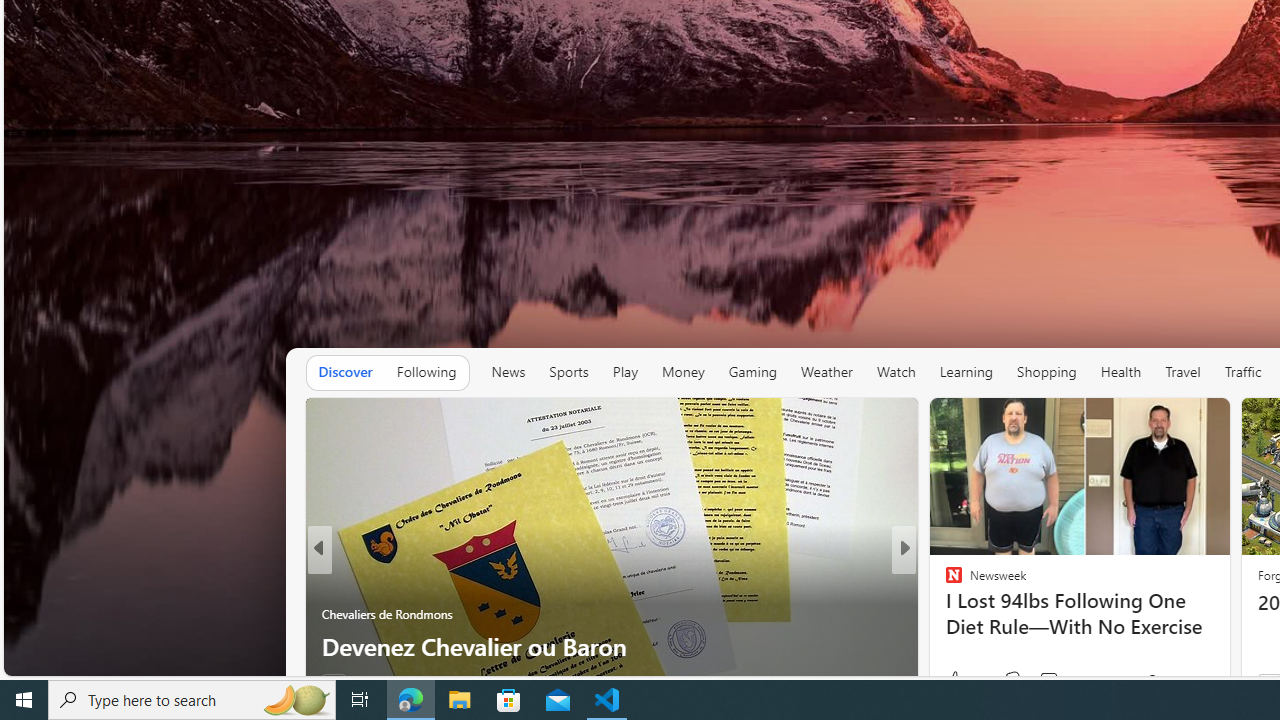  What do you see at coordinates (944, 581) in the screenshot?
I see `Newsweek` at bounding box center [944, 581].